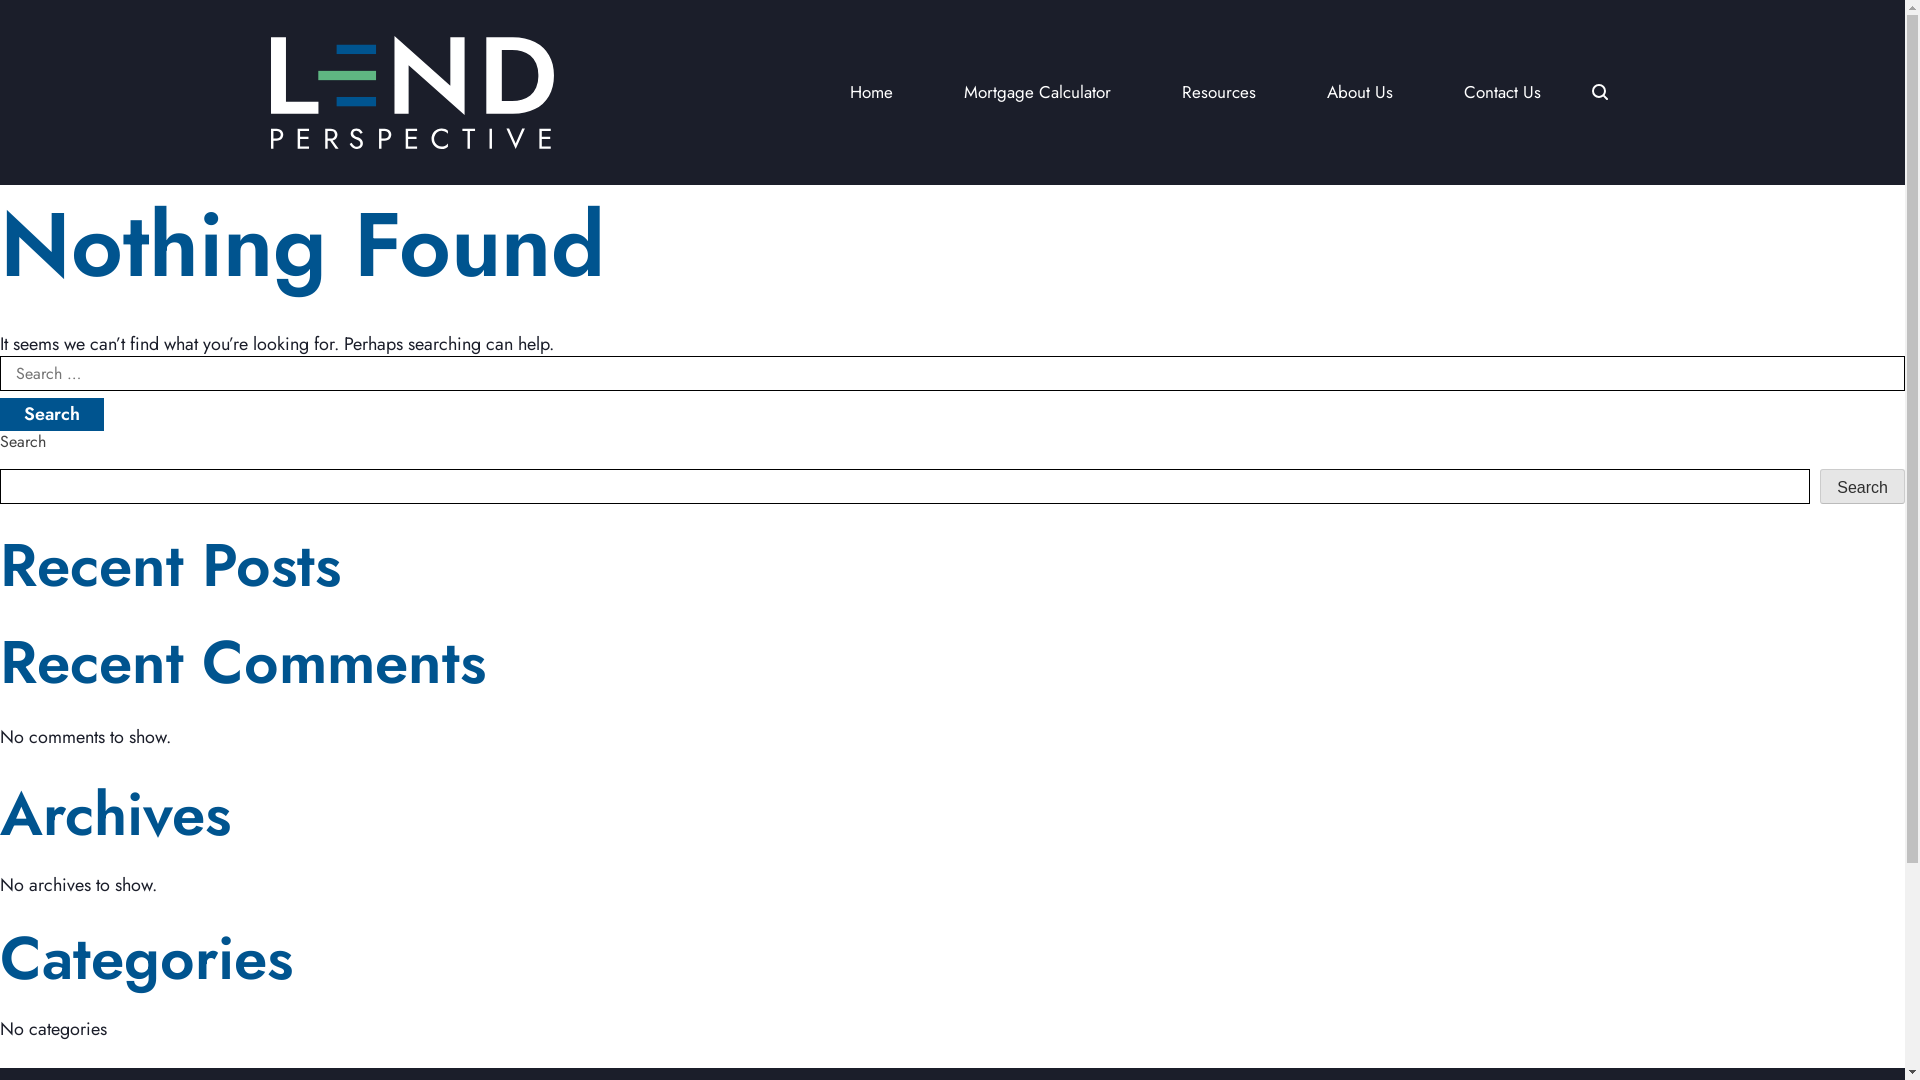  What do you see at coordinates (52, 414) in the screenshot?
I see `Search` at bounding box center [52, 414].